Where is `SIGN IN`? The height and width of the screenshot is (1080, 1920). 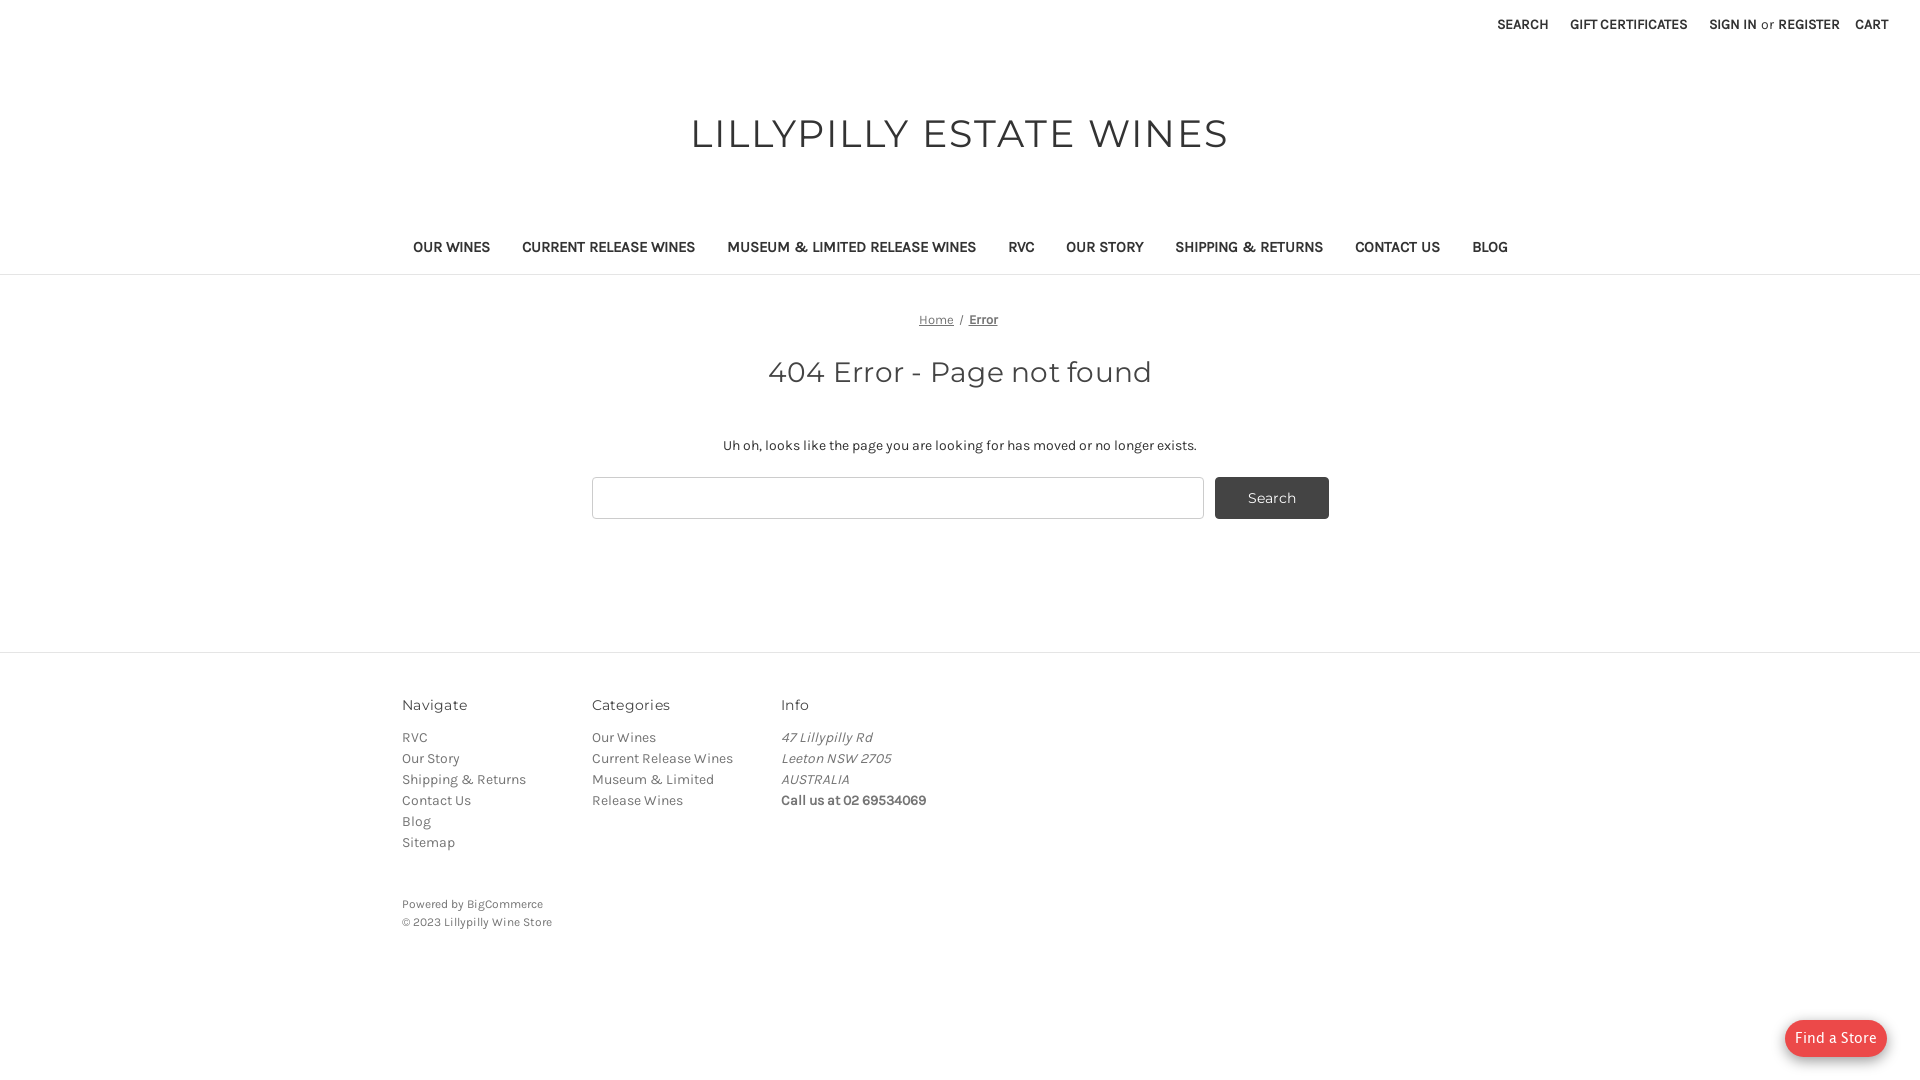
SIGN IN is located at coordinates (1733, 24).